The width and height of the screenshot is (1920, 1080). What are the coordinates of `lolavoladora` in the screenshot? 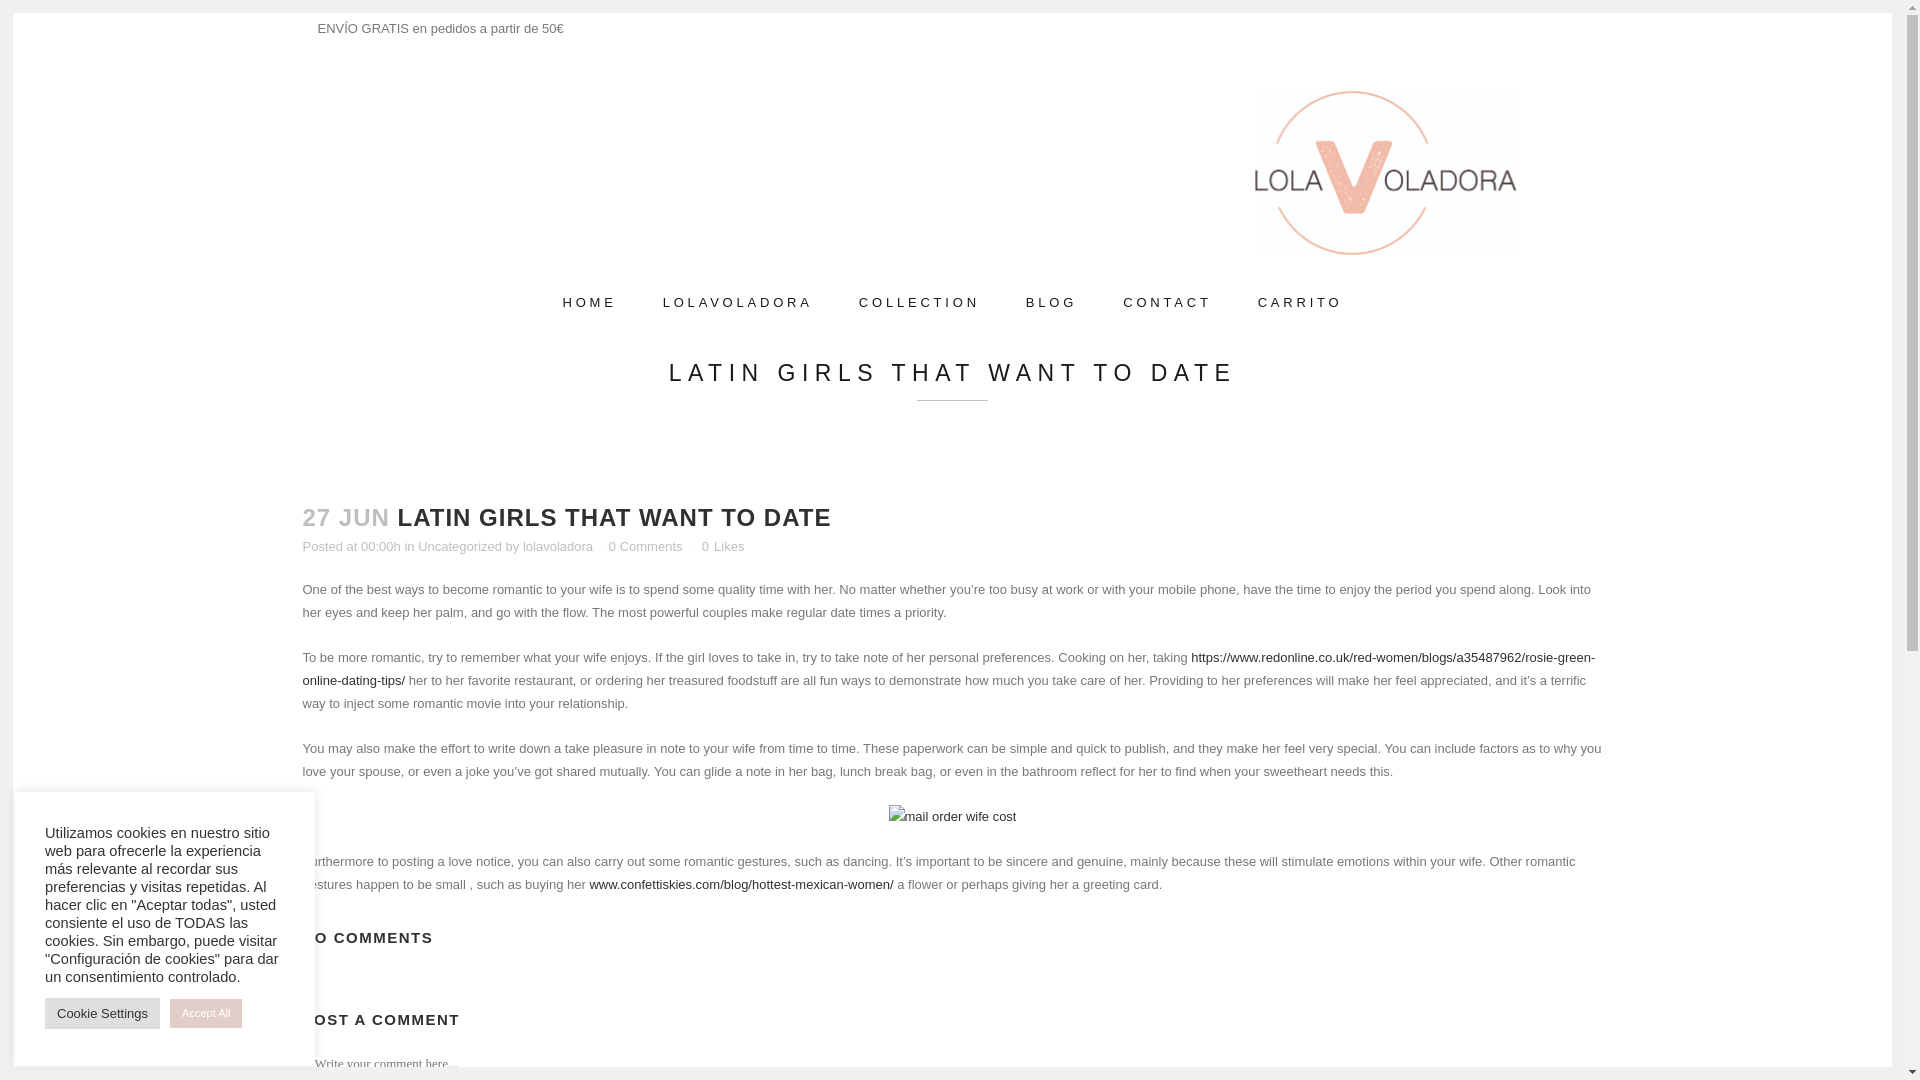 It's located at (558, 546).